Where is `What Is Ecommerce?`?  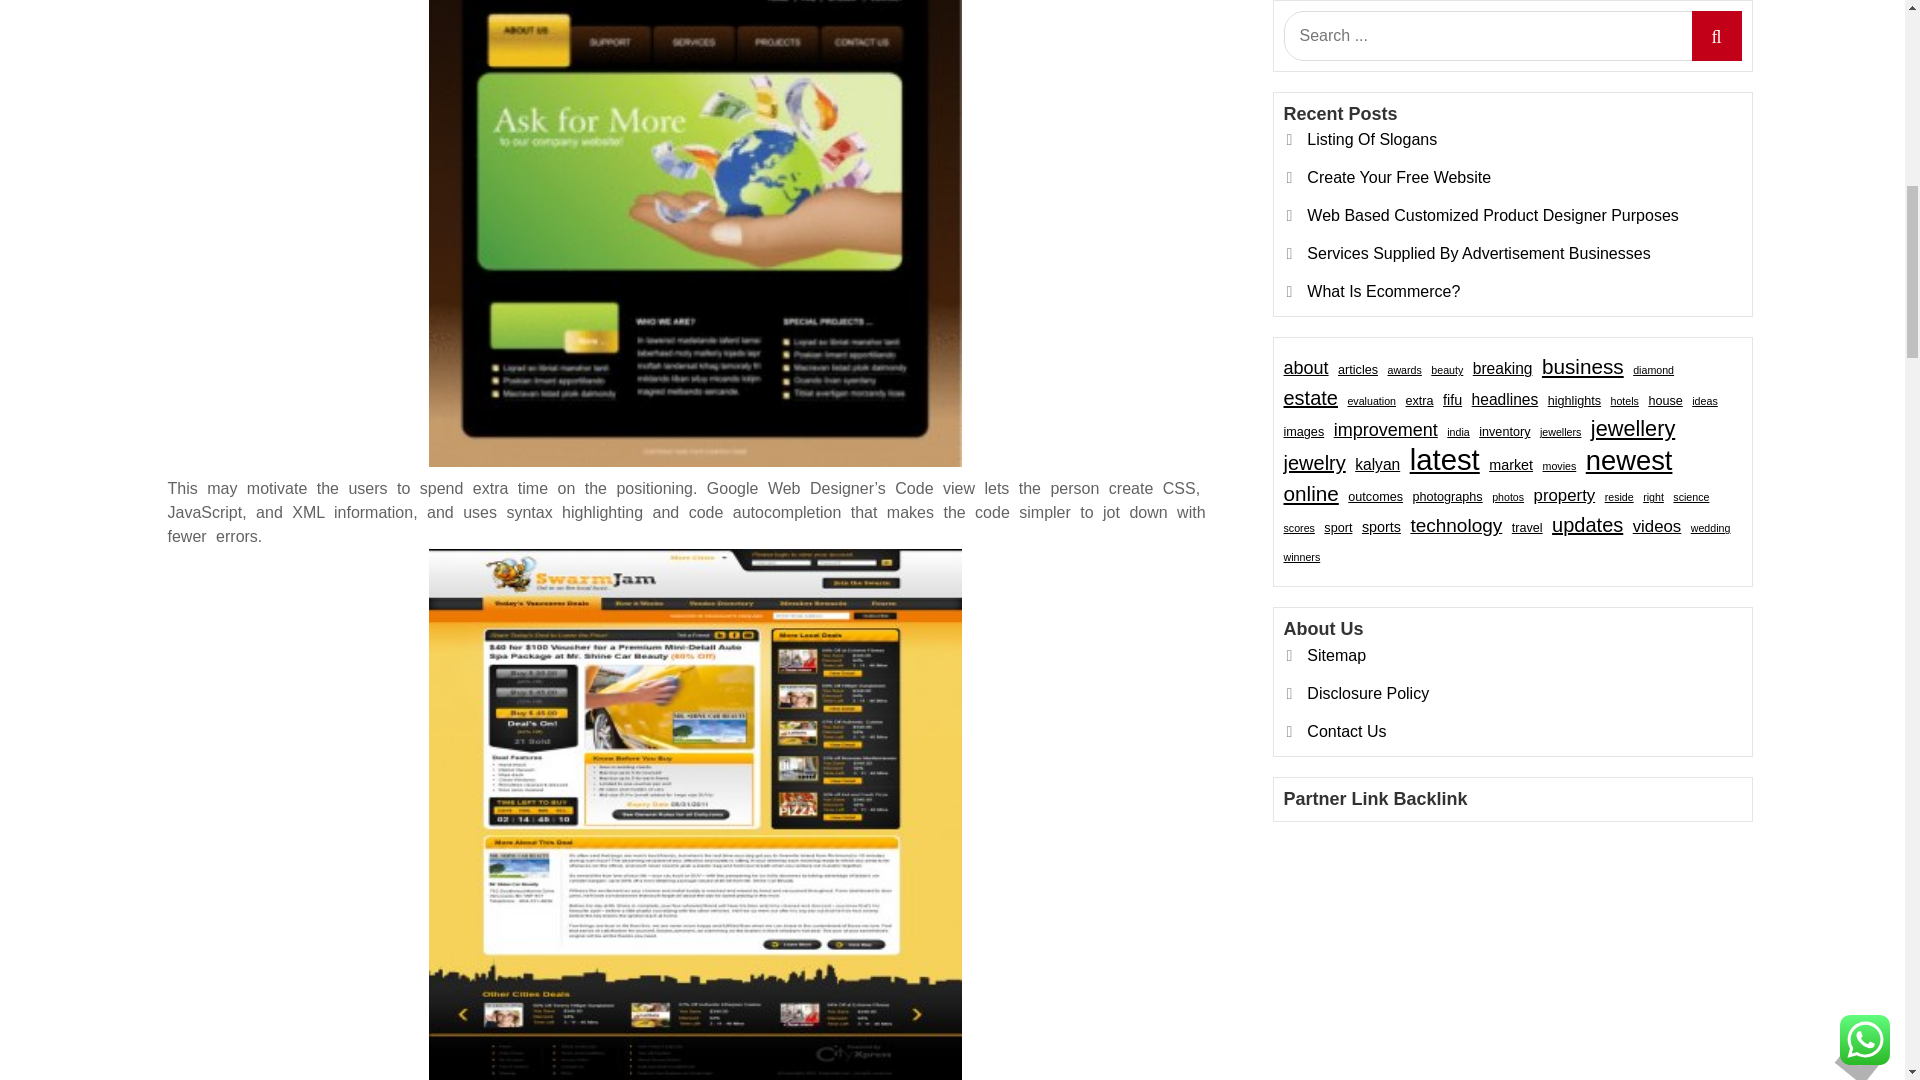 What Is Ecommerce? is located at coordinates (1383, 26).